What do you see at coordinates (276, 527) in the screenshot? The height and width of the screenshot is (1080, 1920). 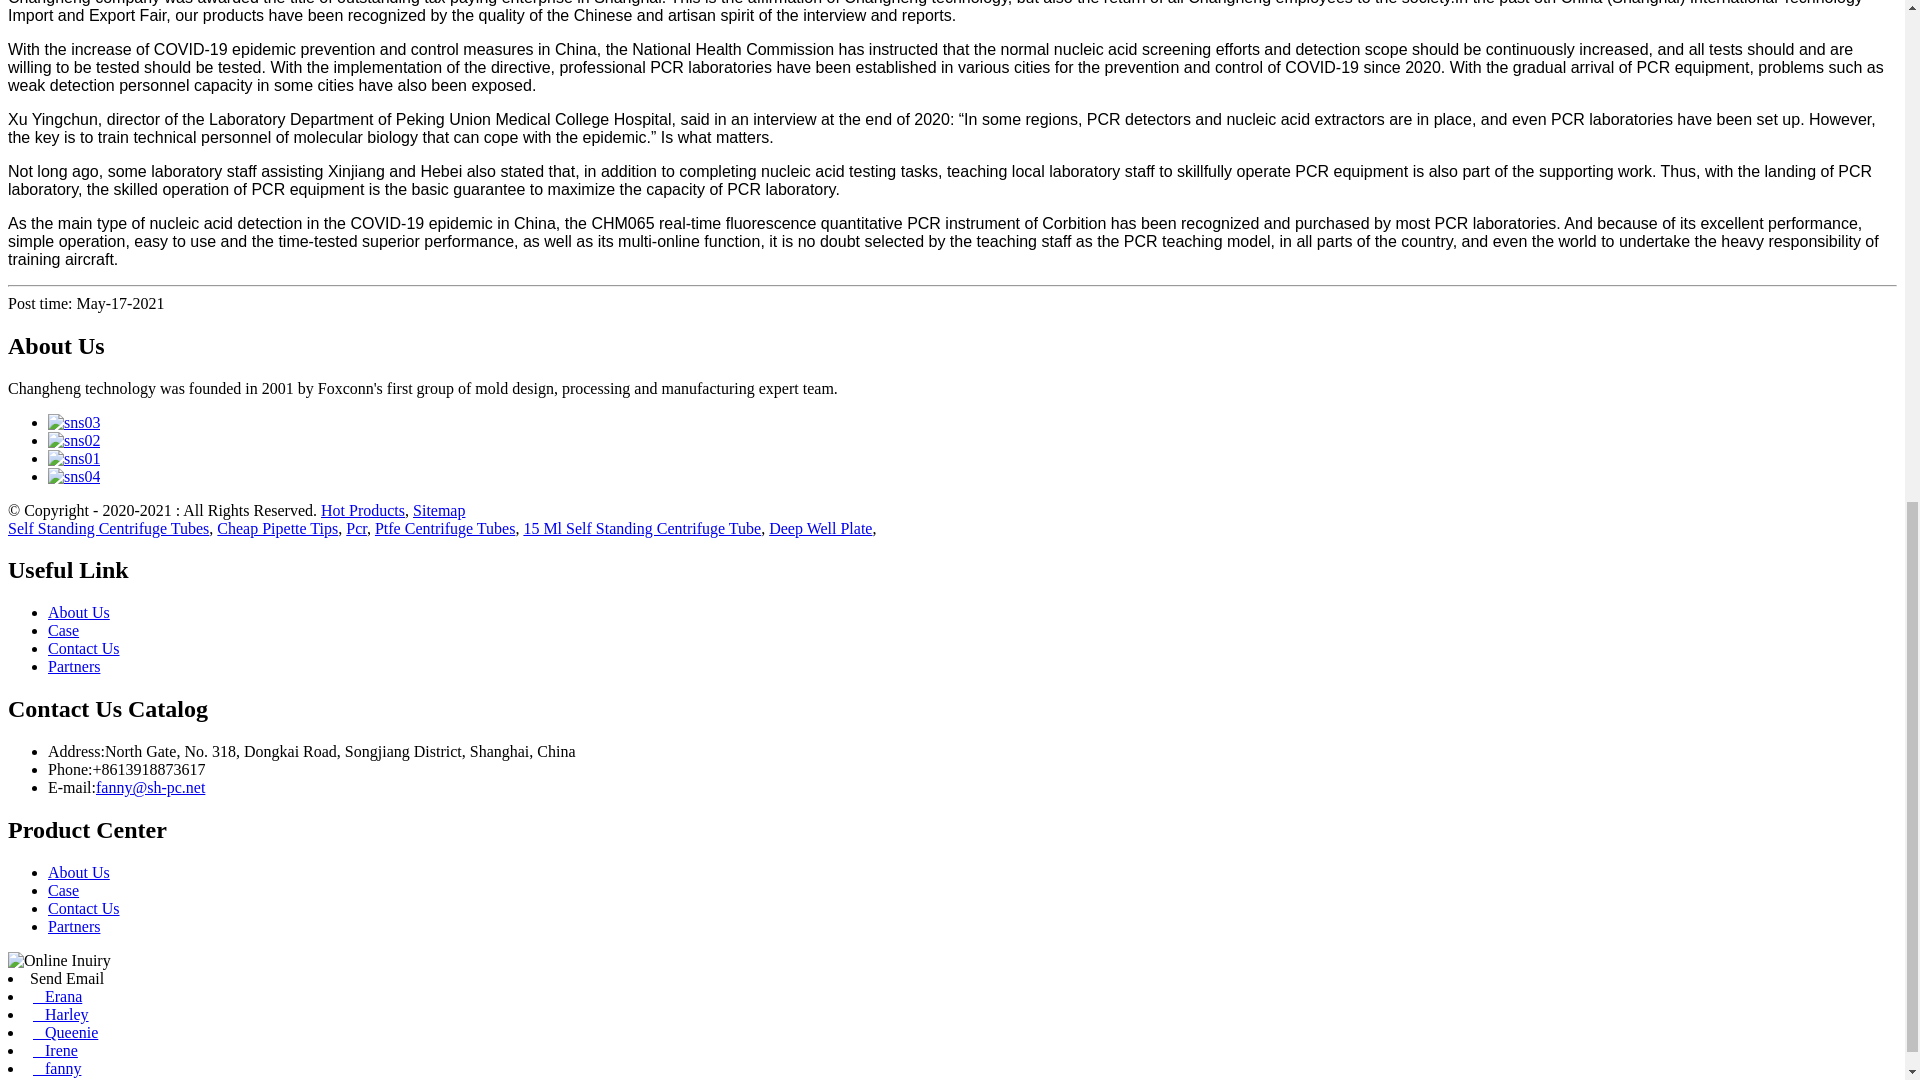 I see `Cheap Pipette Tips` at bounding box center [276, 527].